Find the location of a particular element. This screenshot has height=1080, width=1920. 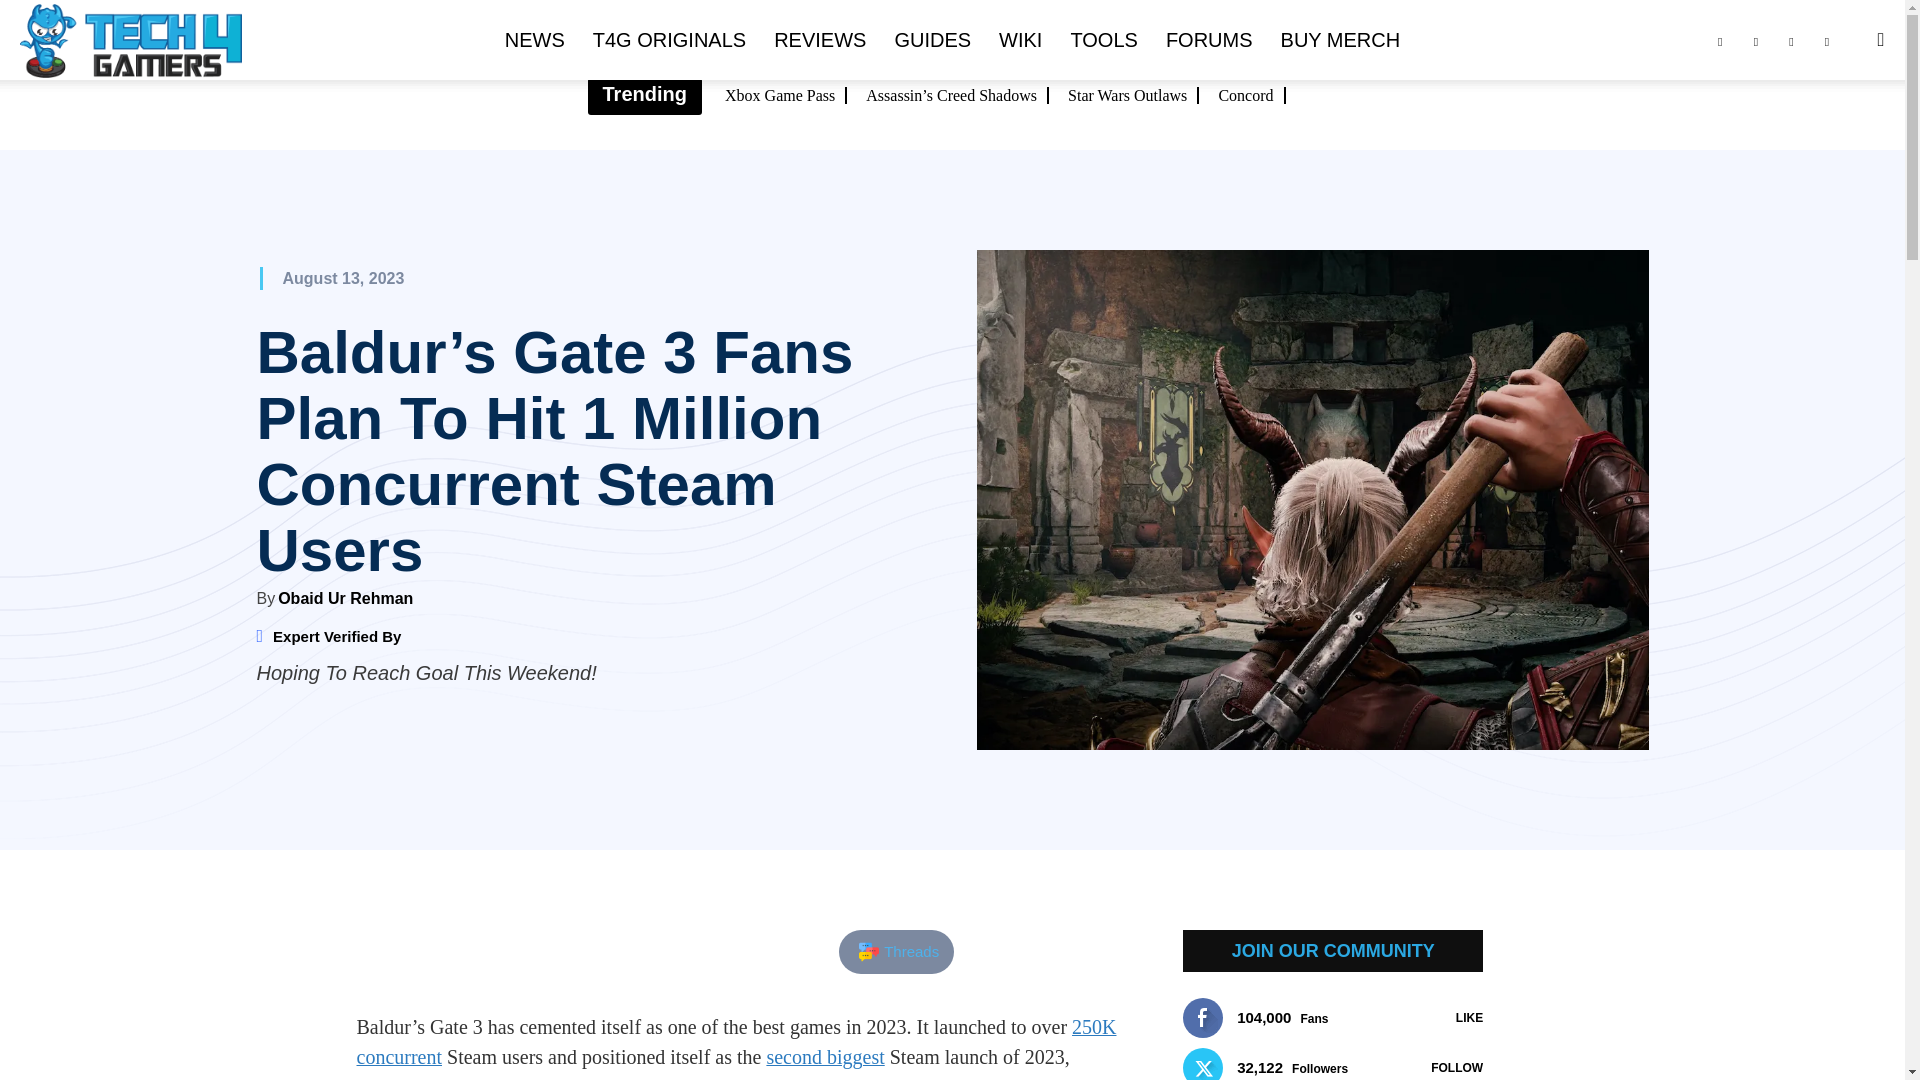

Tech4Gamers Logo is located at coordinates (130, 41).